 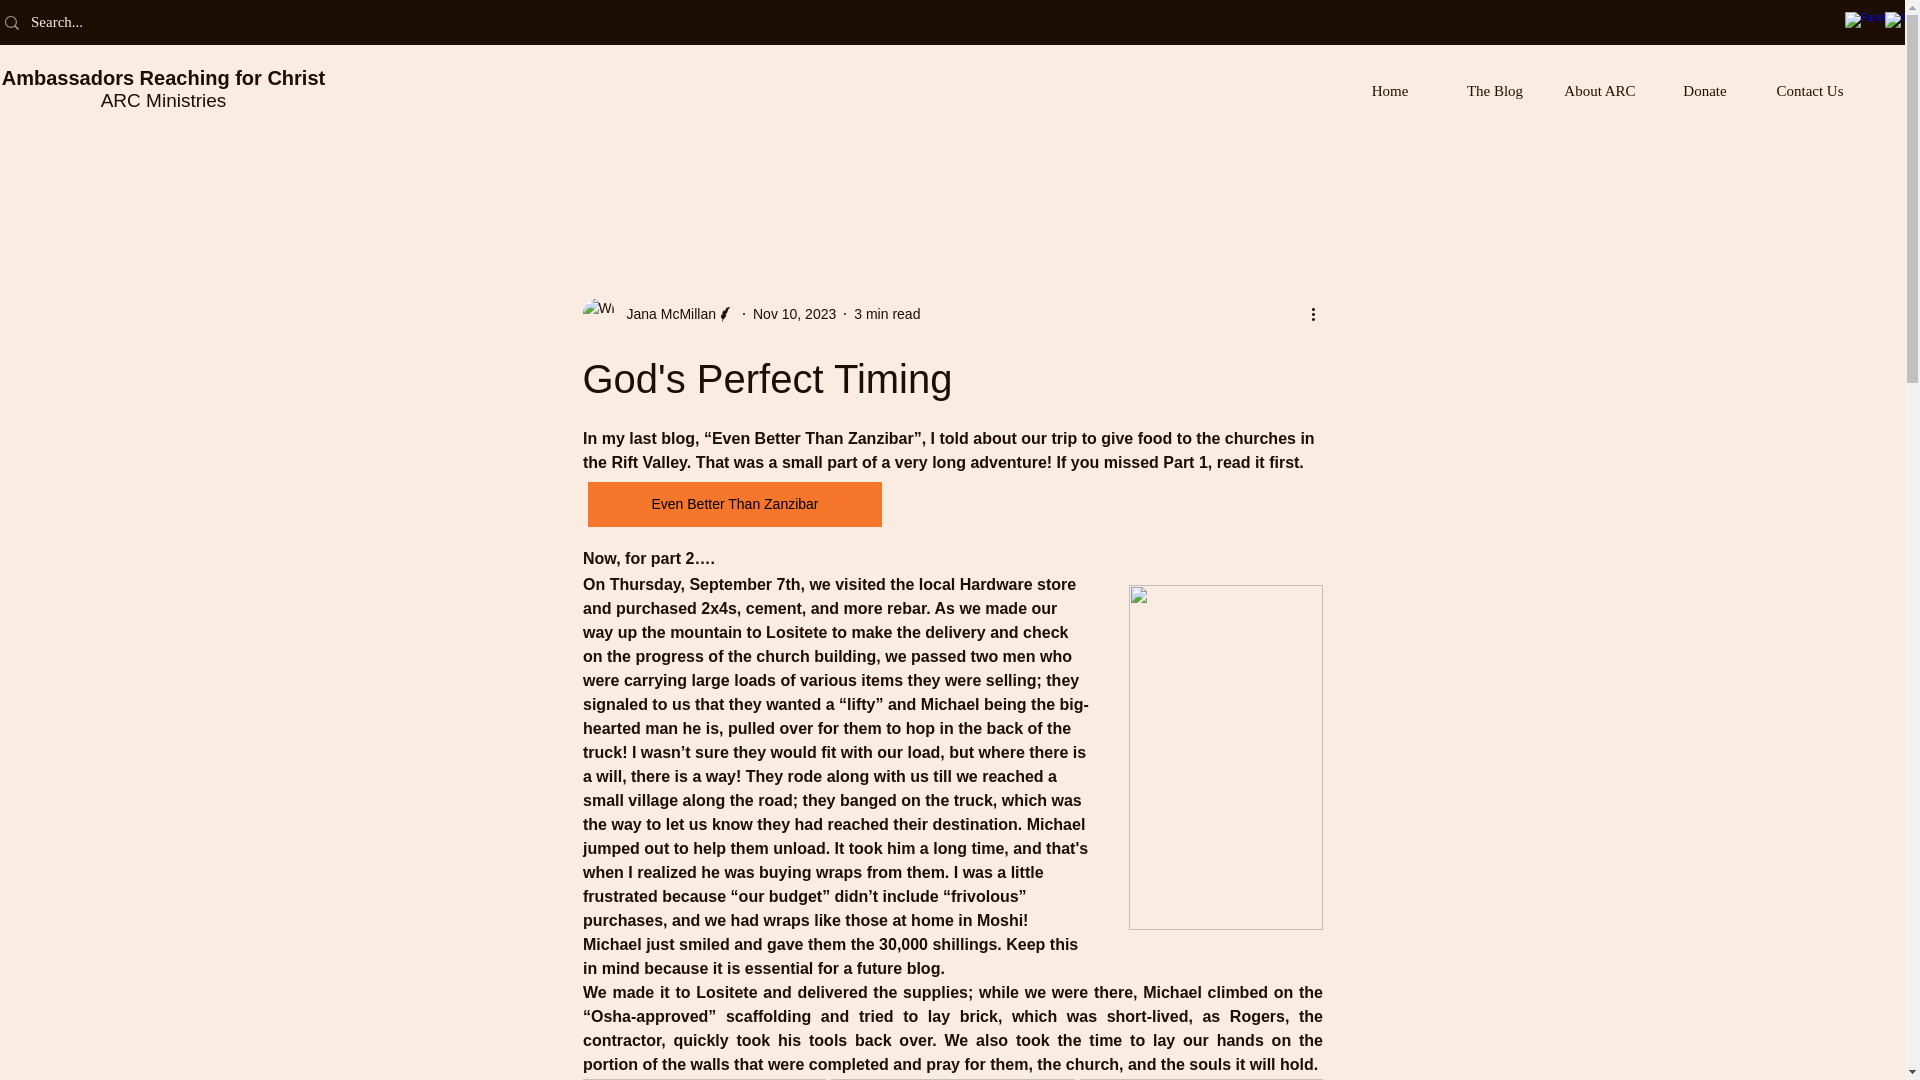 What do you see at coordinates (1390, 91) in the screenshot?
I see `Home` at bounding box center [1390, 91].